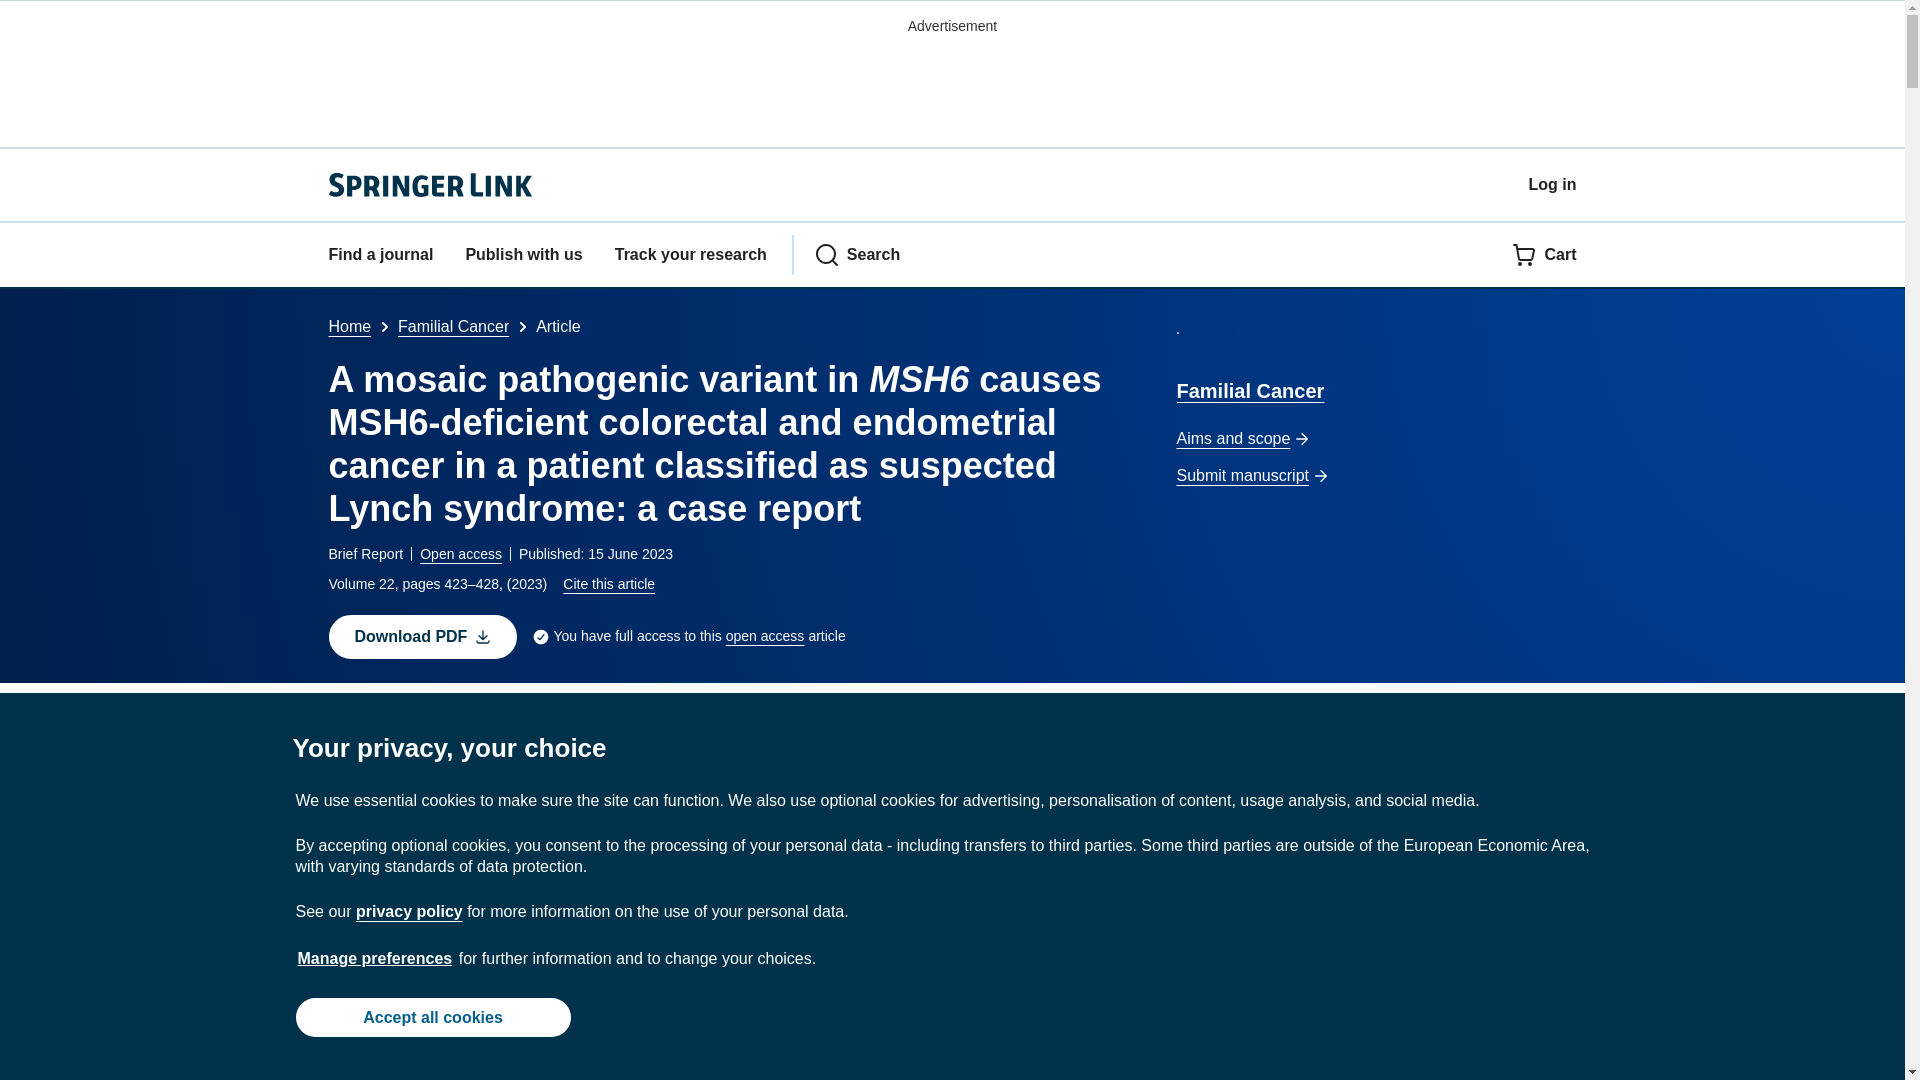  I want to click on Track your research, so click(690, 254).